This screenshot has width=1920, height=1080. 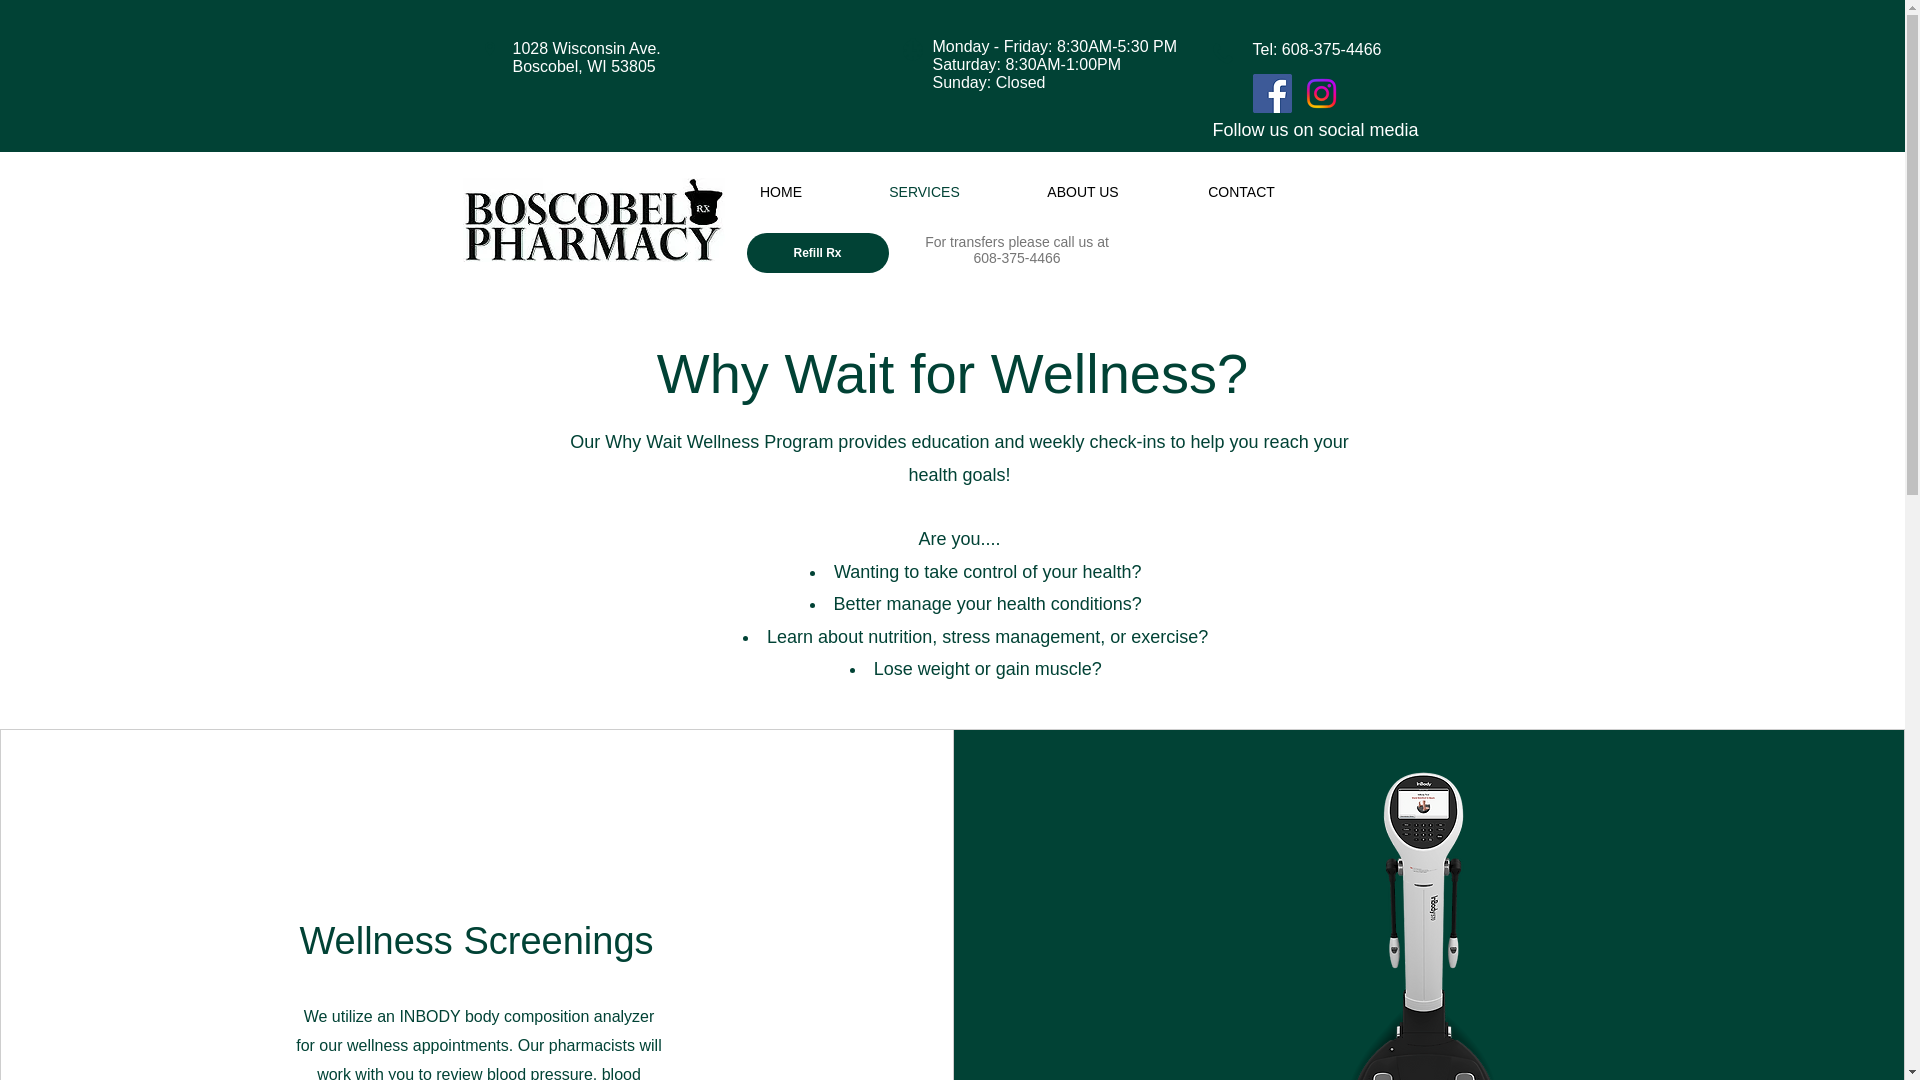 What do you see at coordinates (1082, 192) in the screenshot?
I see `ABOUT US` at bounding box center [1082, 192].